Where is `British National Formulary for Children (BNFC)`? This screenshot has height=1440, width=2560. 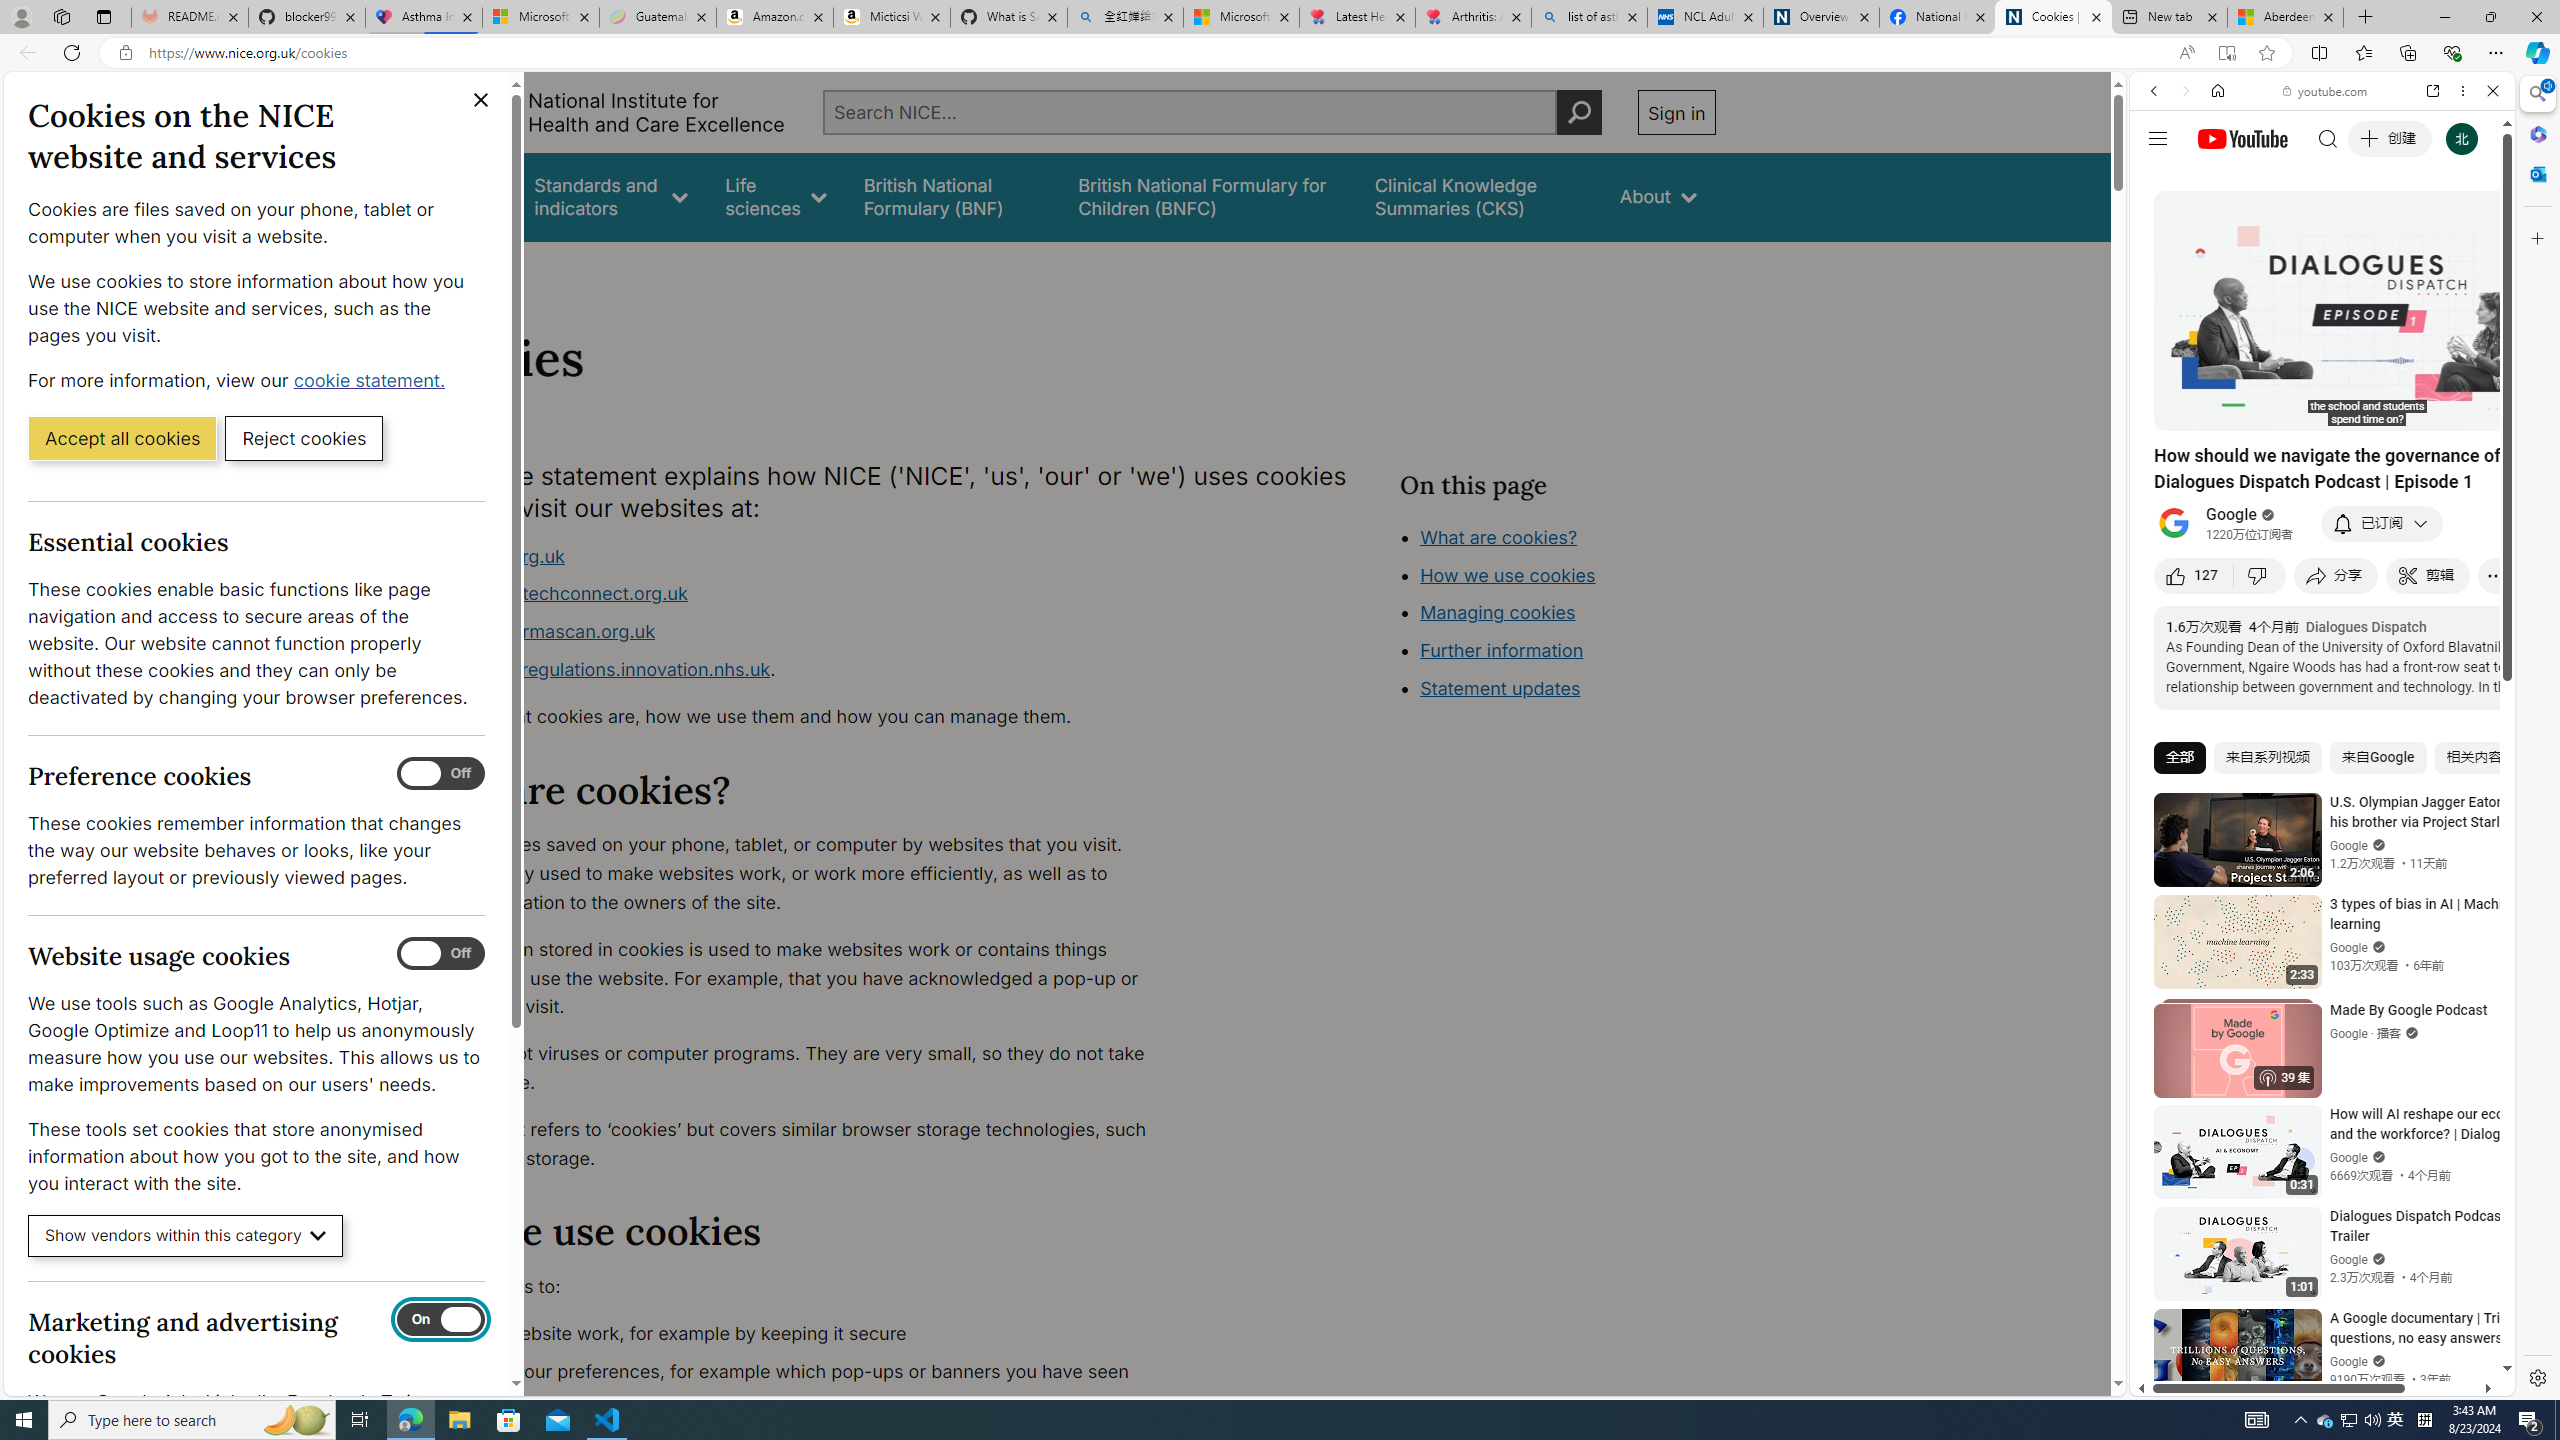 British National Formulary for Children (BNFC) is located at coordinates (1208, 196).